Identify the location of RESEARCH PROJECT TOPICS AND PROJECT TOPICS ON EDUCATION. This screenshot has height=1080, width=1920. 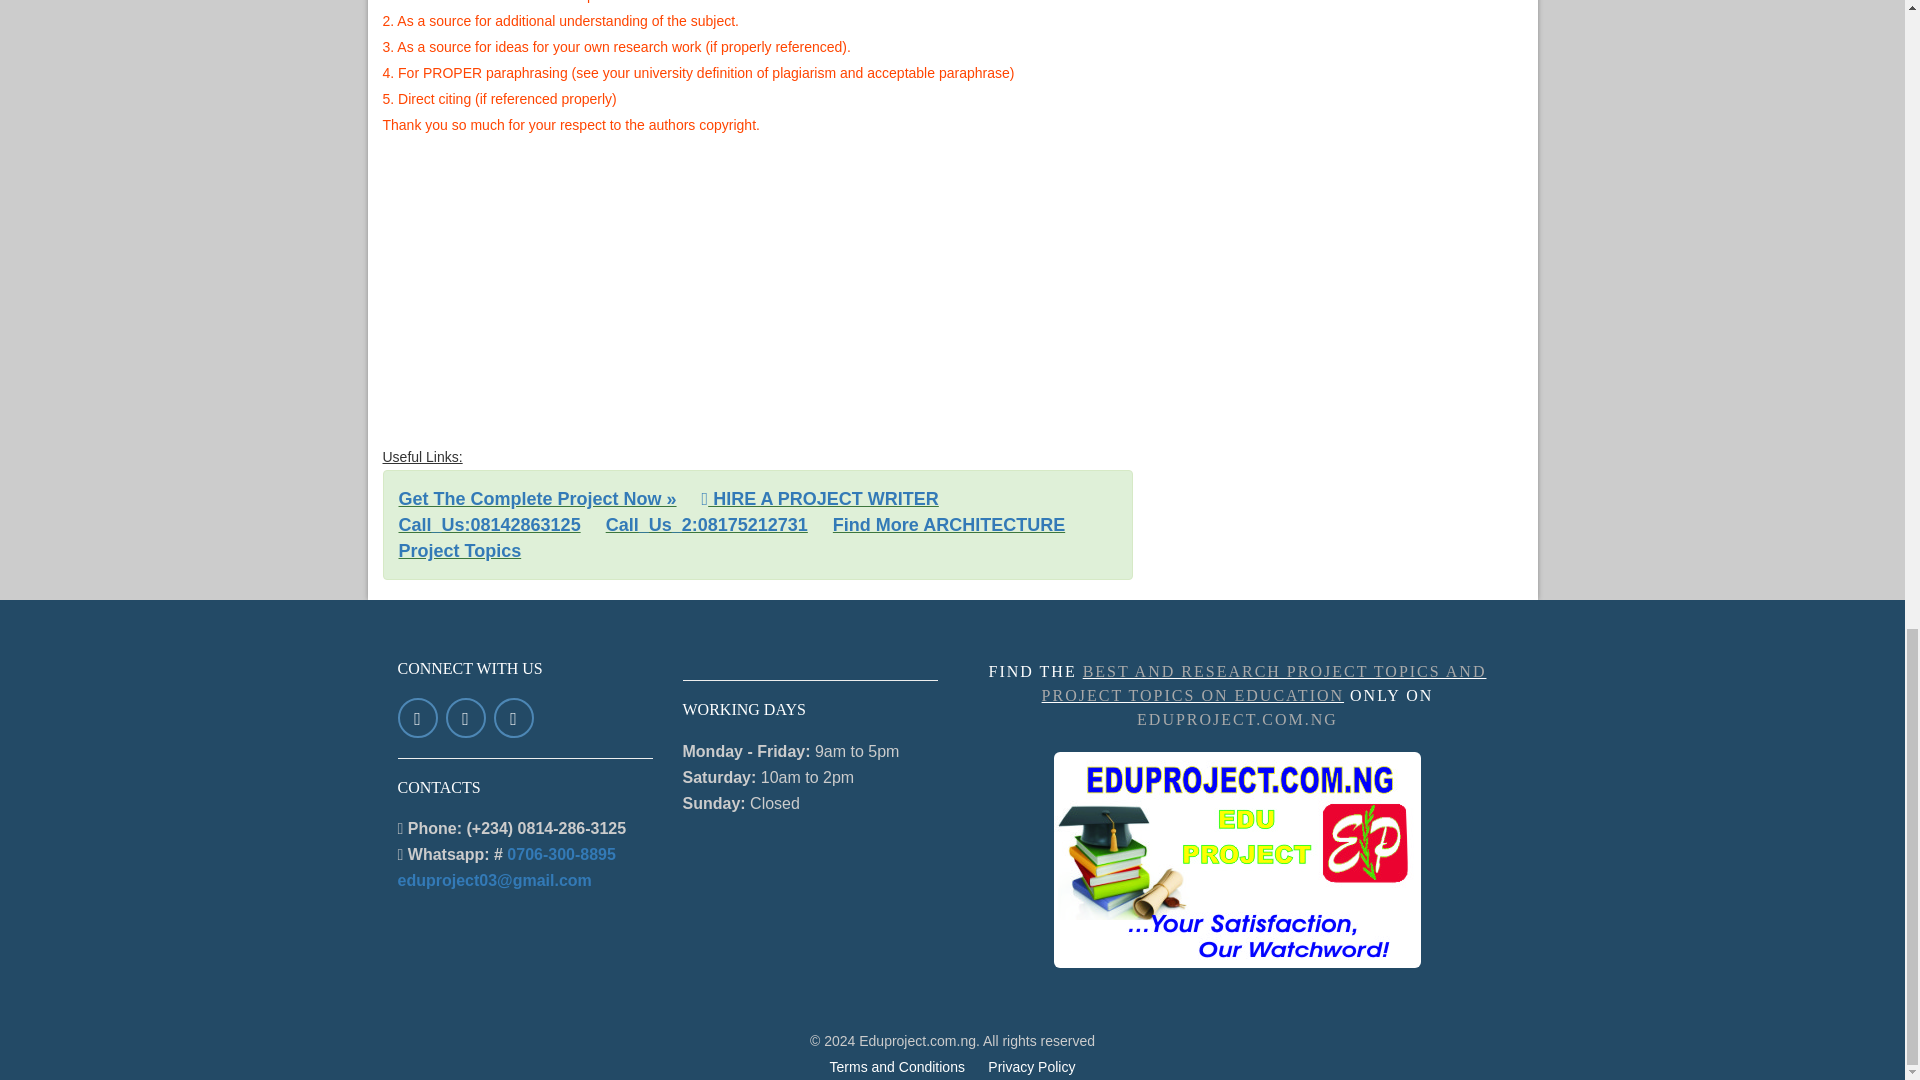
(1237, 859).